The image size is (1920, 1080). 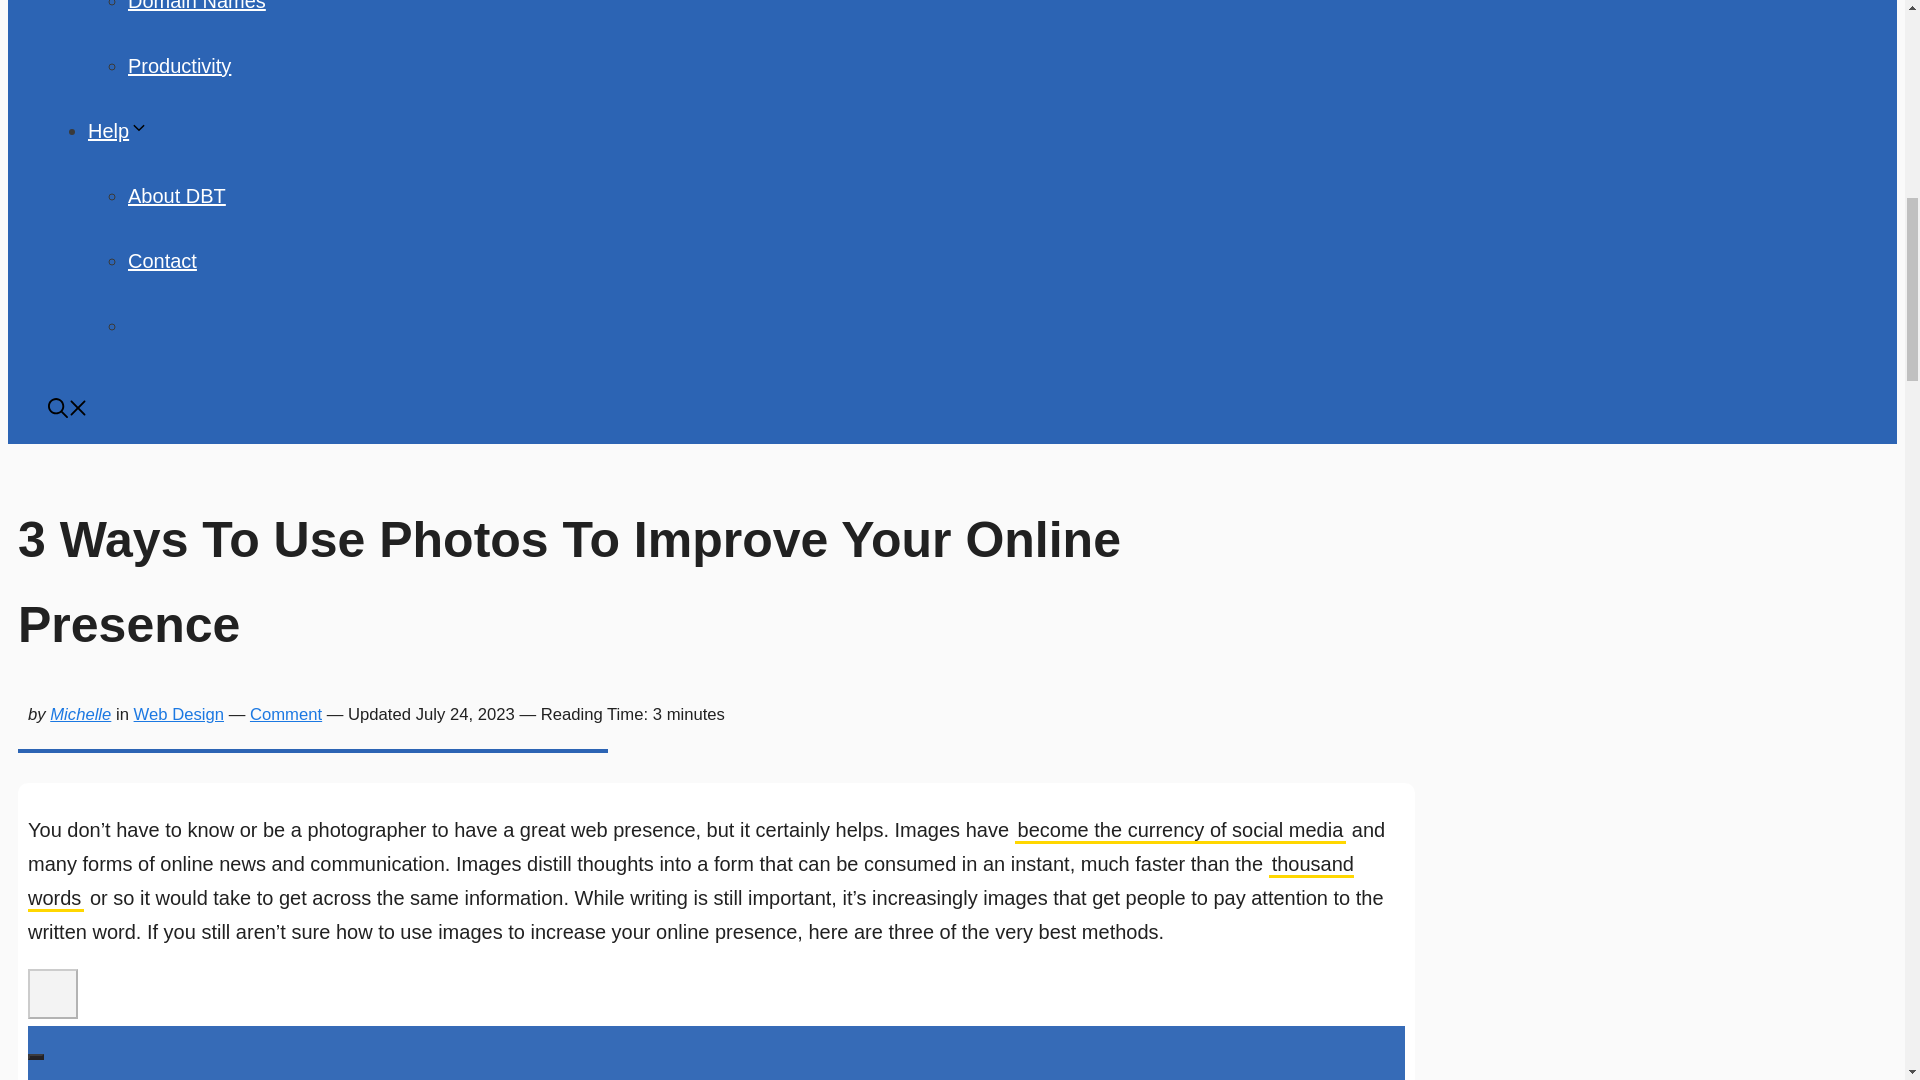 I want to click on Help, so click(x=118, y=130).